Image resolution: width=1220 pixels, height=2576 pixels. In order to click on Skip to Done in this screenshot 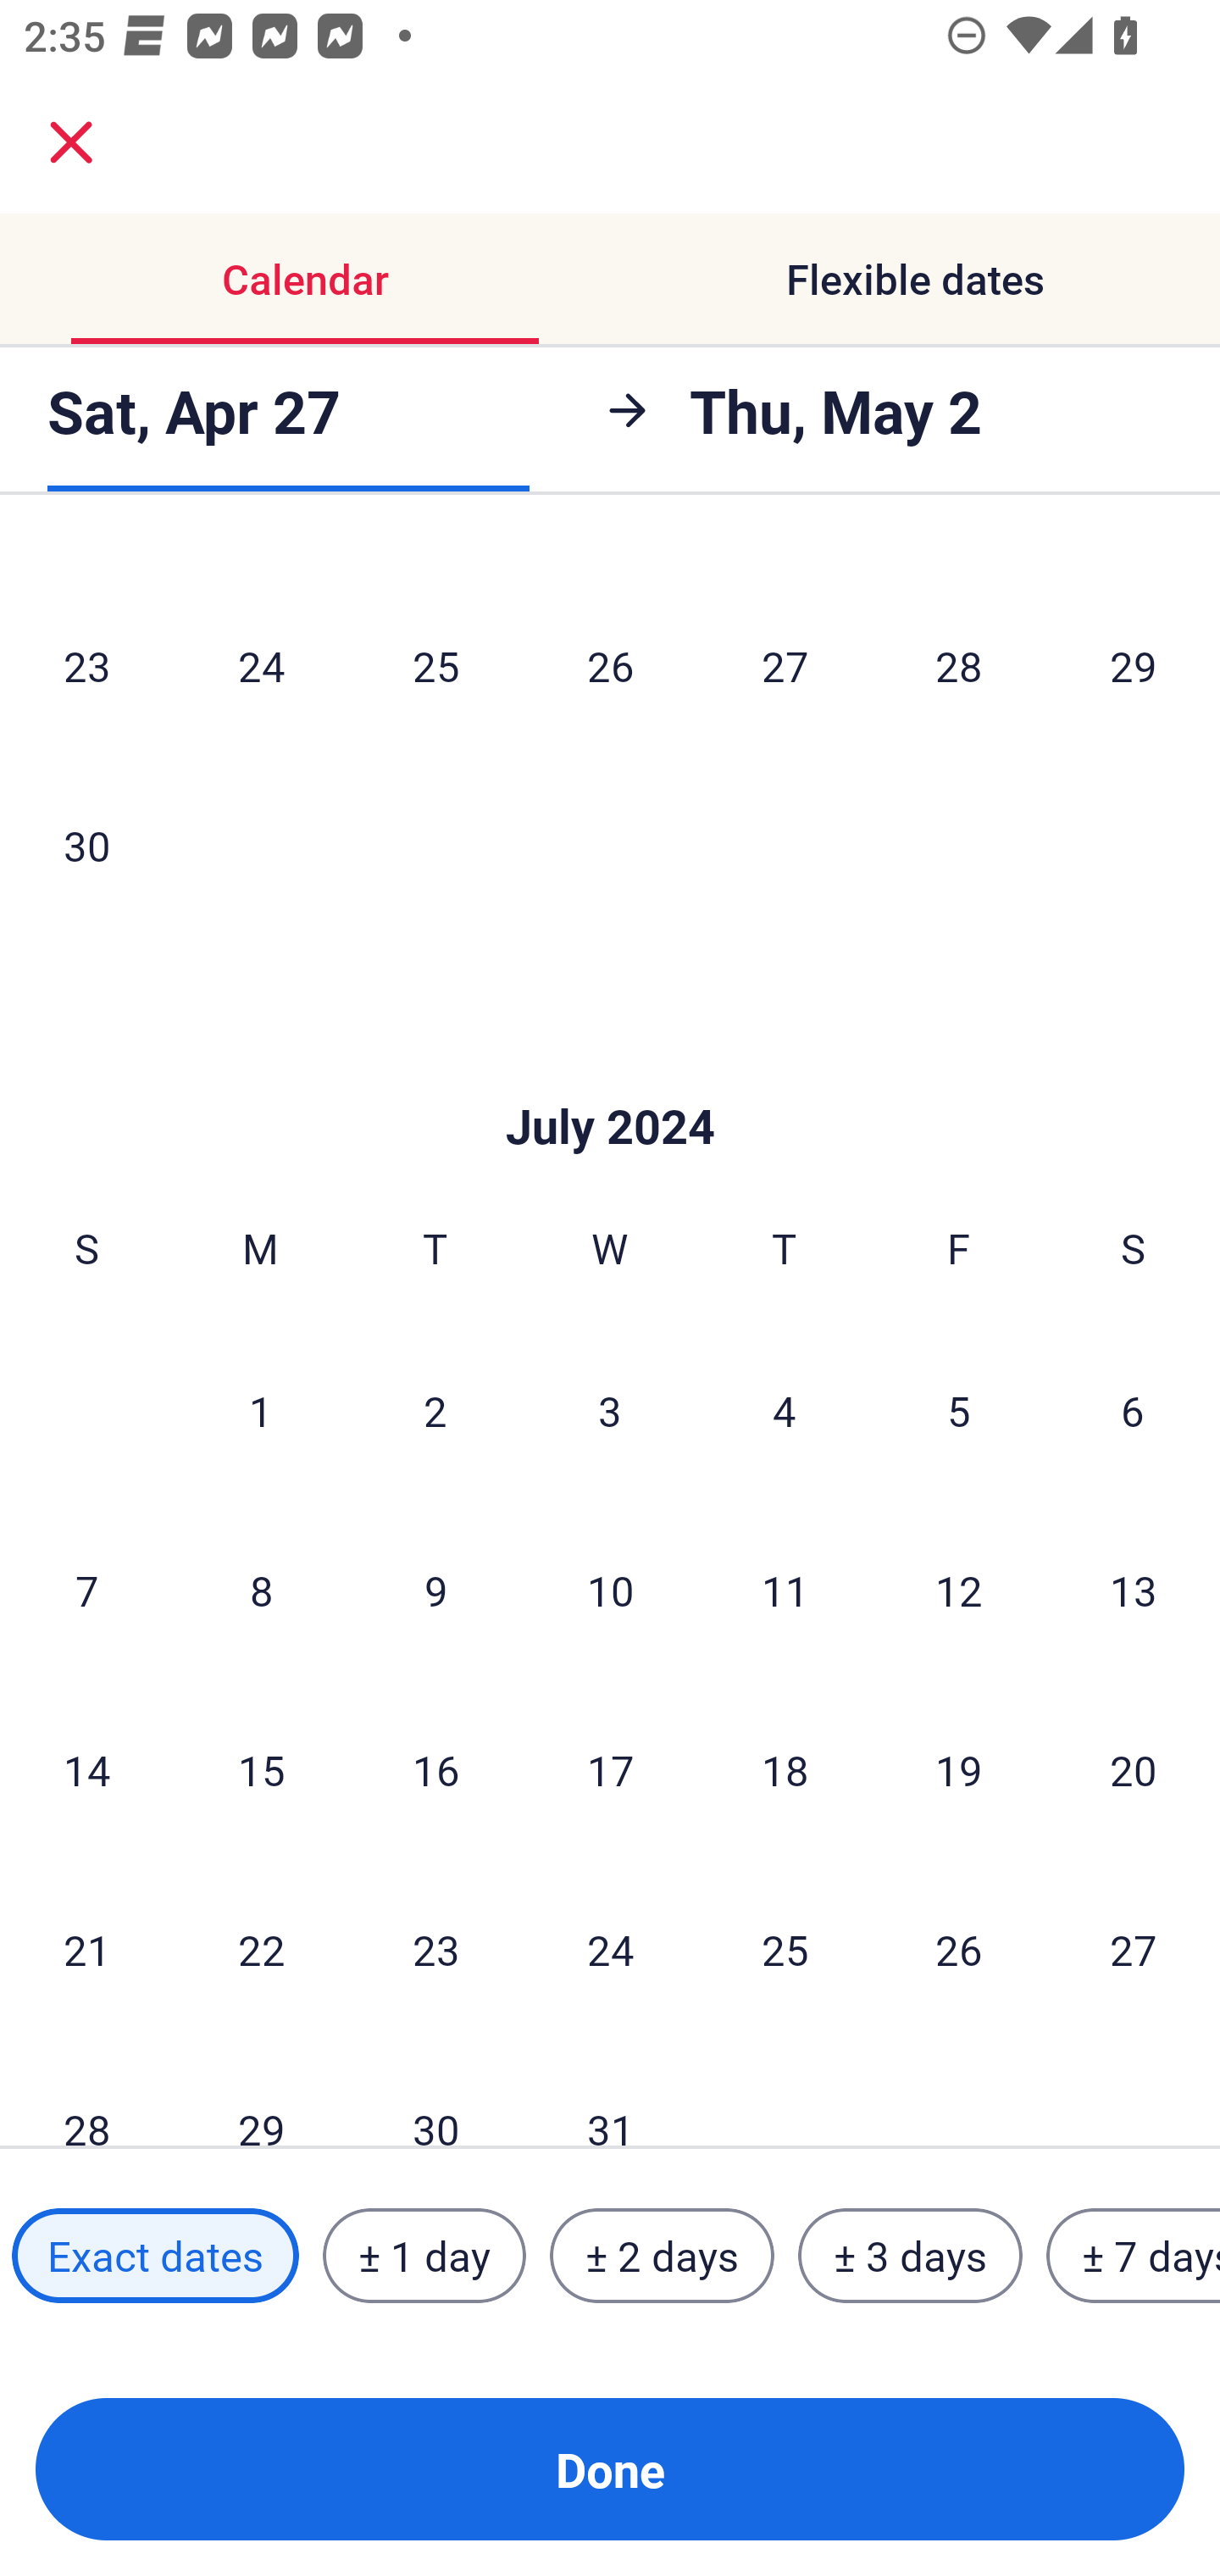, I will do `click(610, 1074)`.